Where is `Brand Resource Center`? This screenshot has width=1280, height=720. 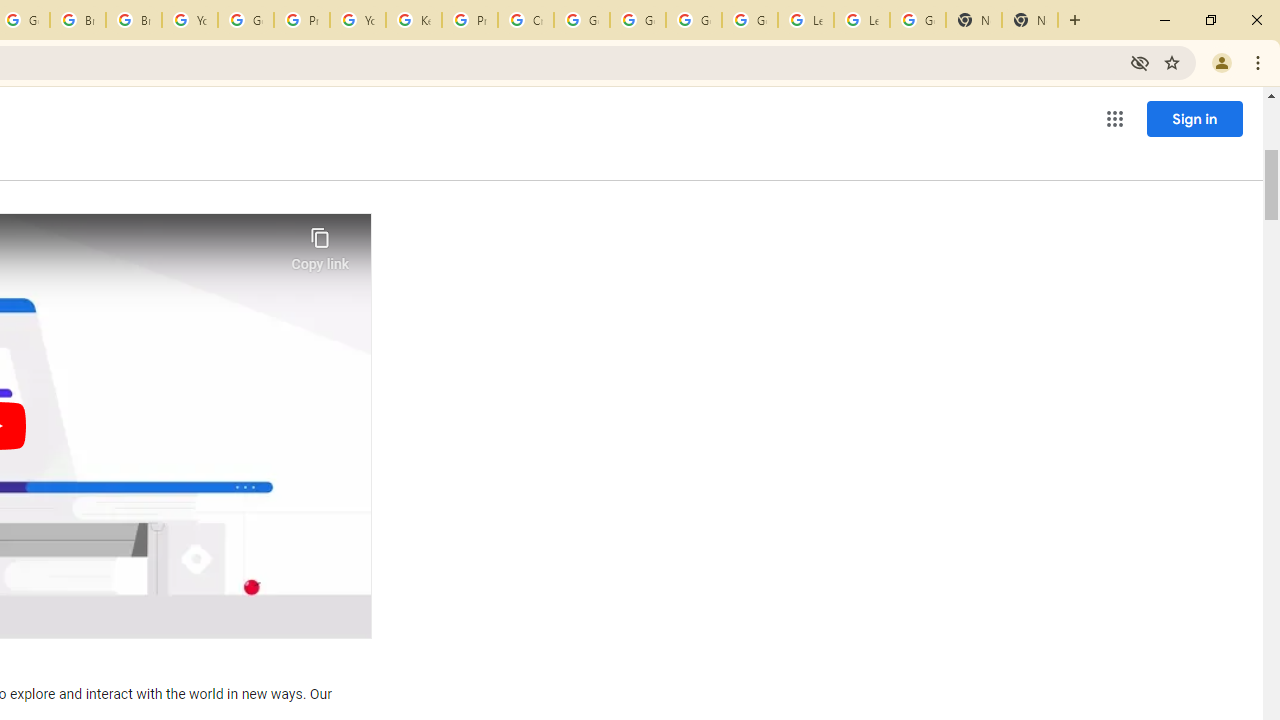 Brand Resource Center is located at coordinates (78, 20).